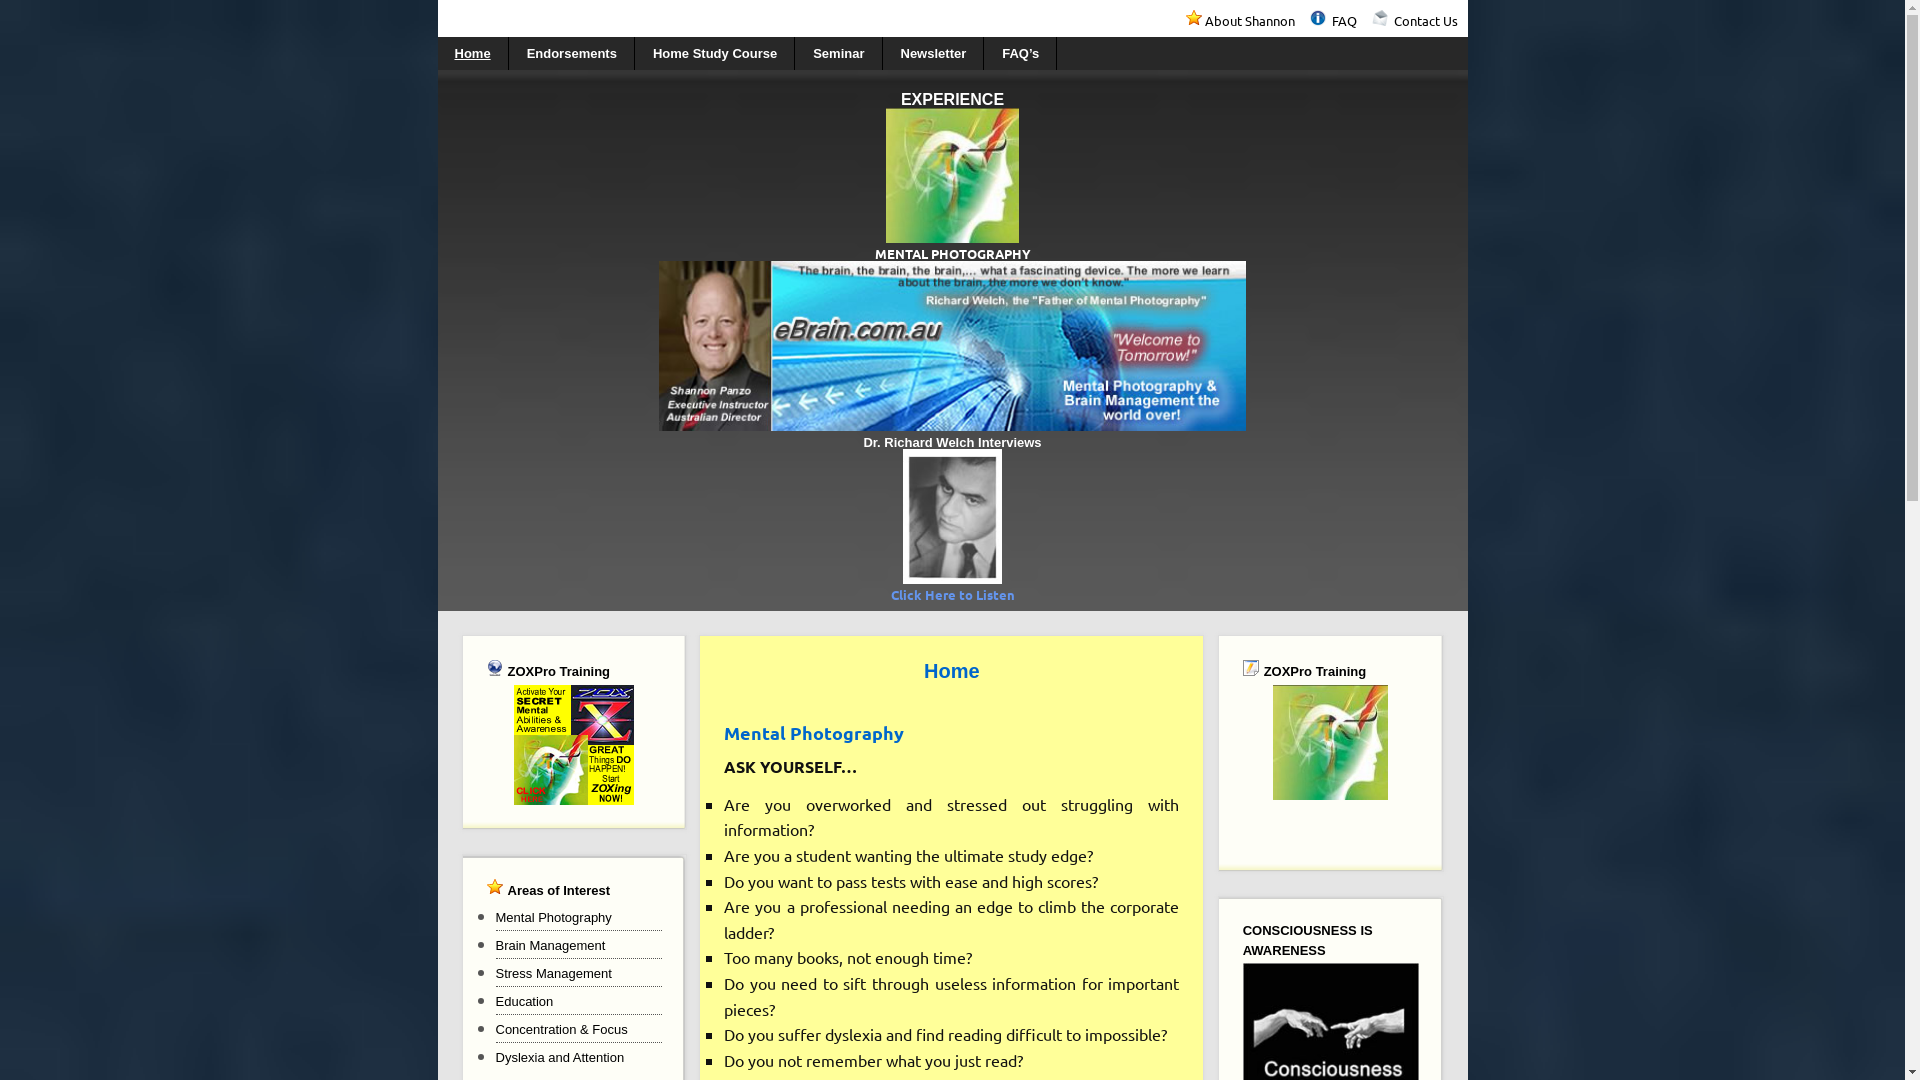 Image resolution: width=1920 pixels, height=1080 pixels. I want to click on Brain Management, so click(551, 946).